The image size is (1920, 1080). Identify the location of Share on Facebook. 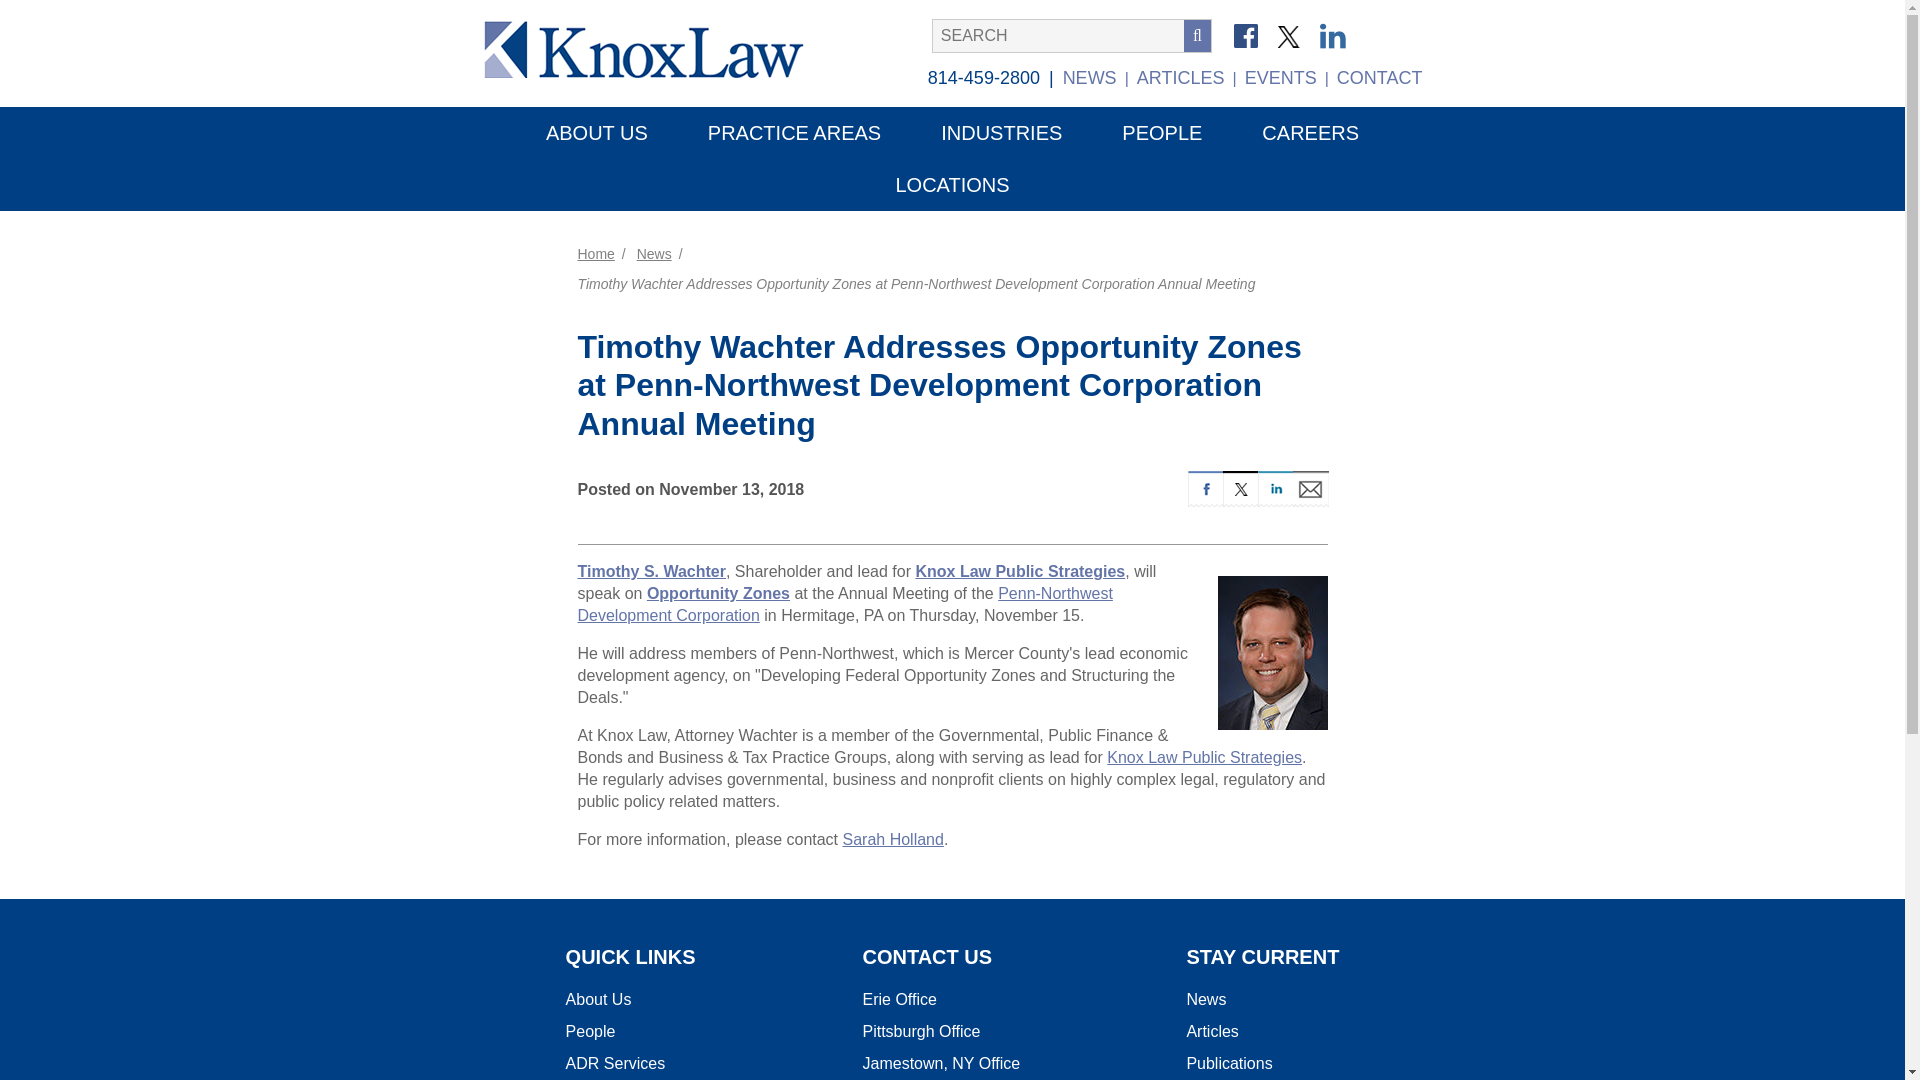
(1206, 487).